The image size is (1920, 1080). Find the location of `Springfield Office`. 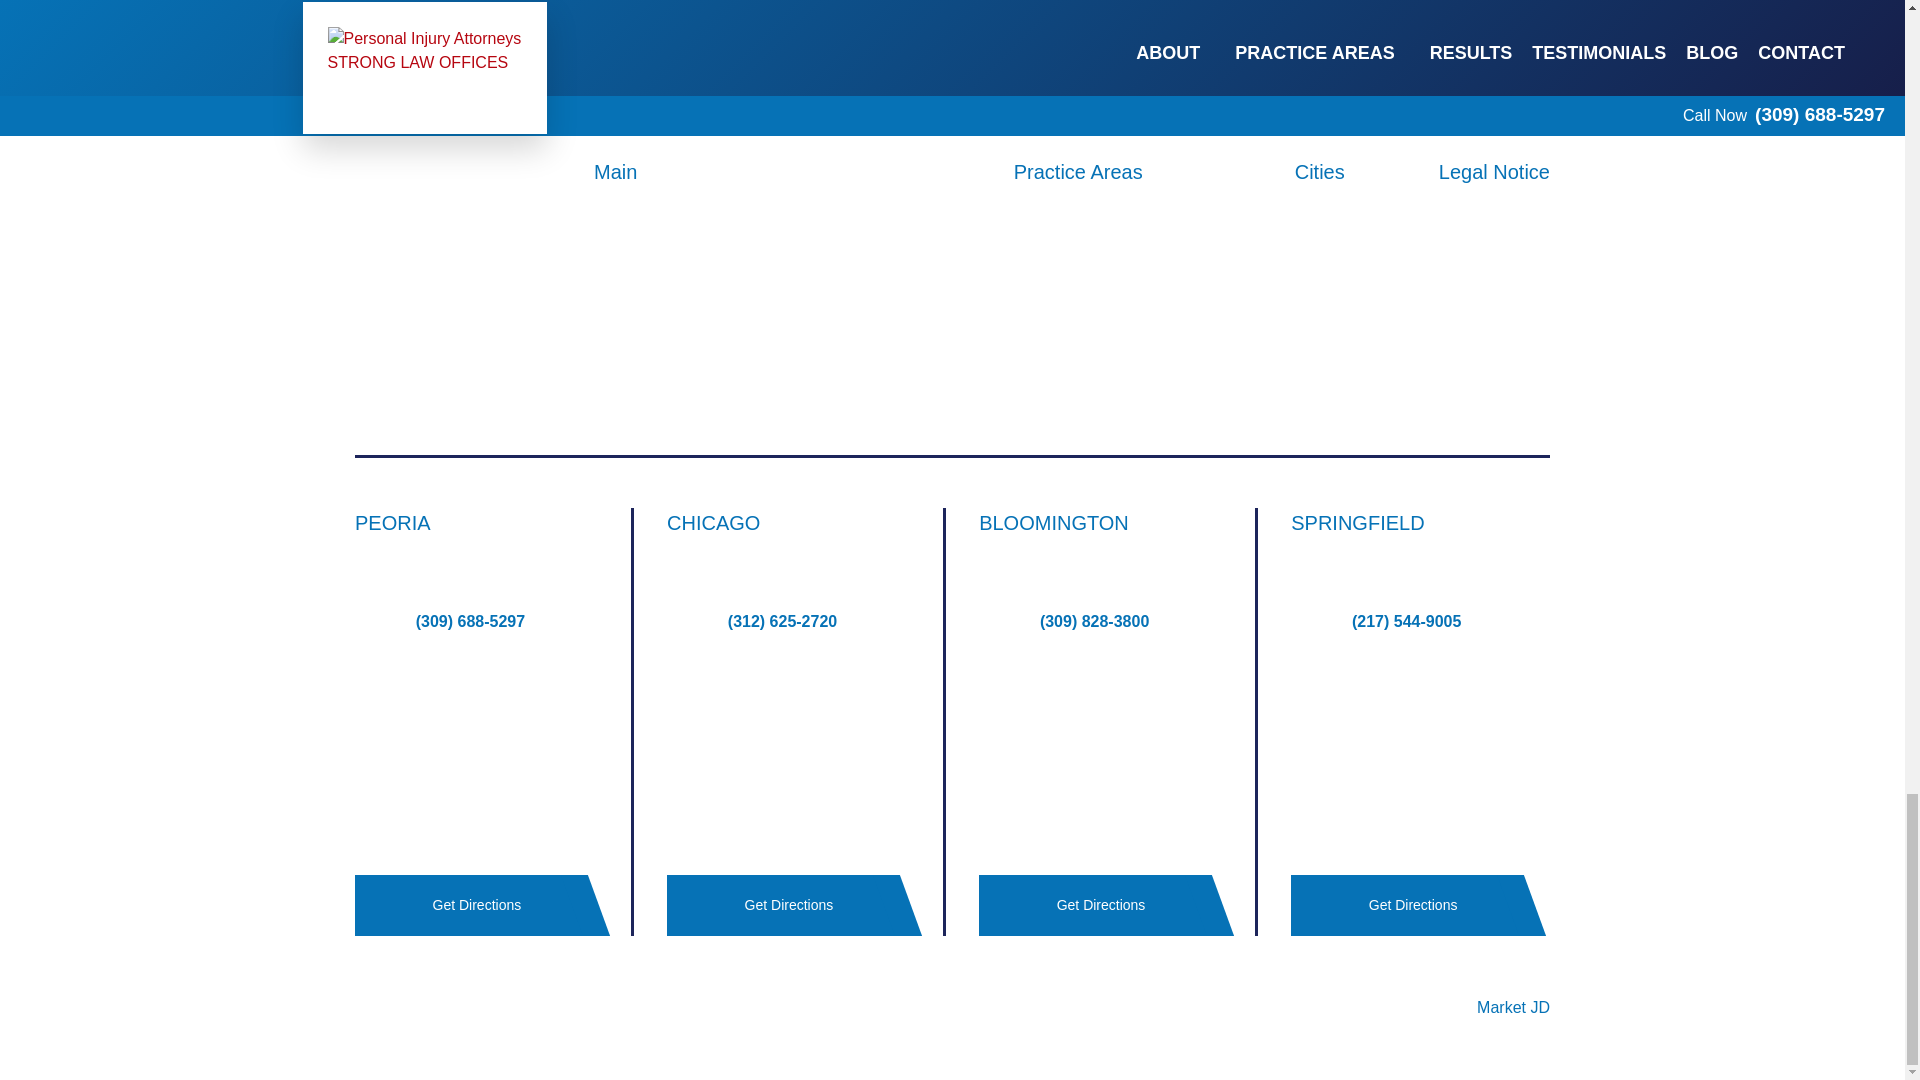

Springfield Office is located at coordinates (1420, 754).